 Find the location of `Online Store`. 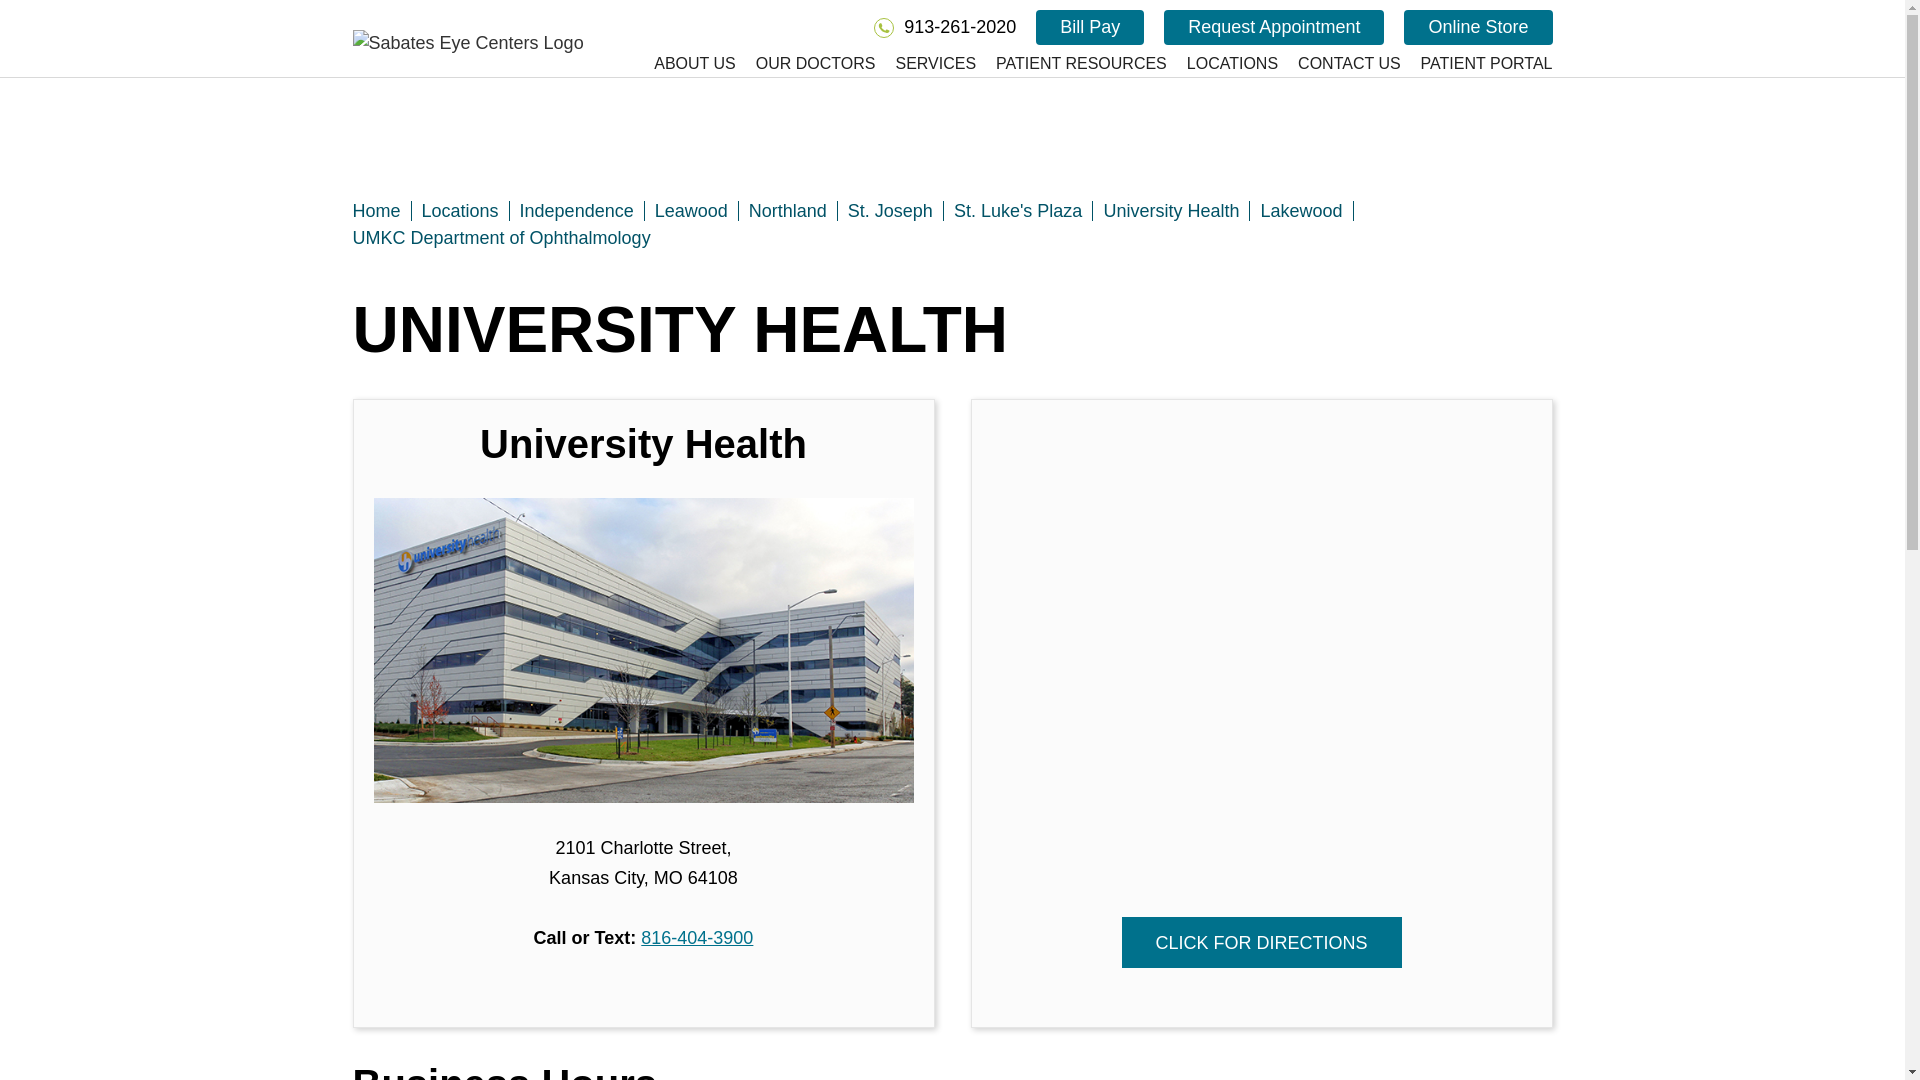

Online Store is located at coordinates (1477, 27).